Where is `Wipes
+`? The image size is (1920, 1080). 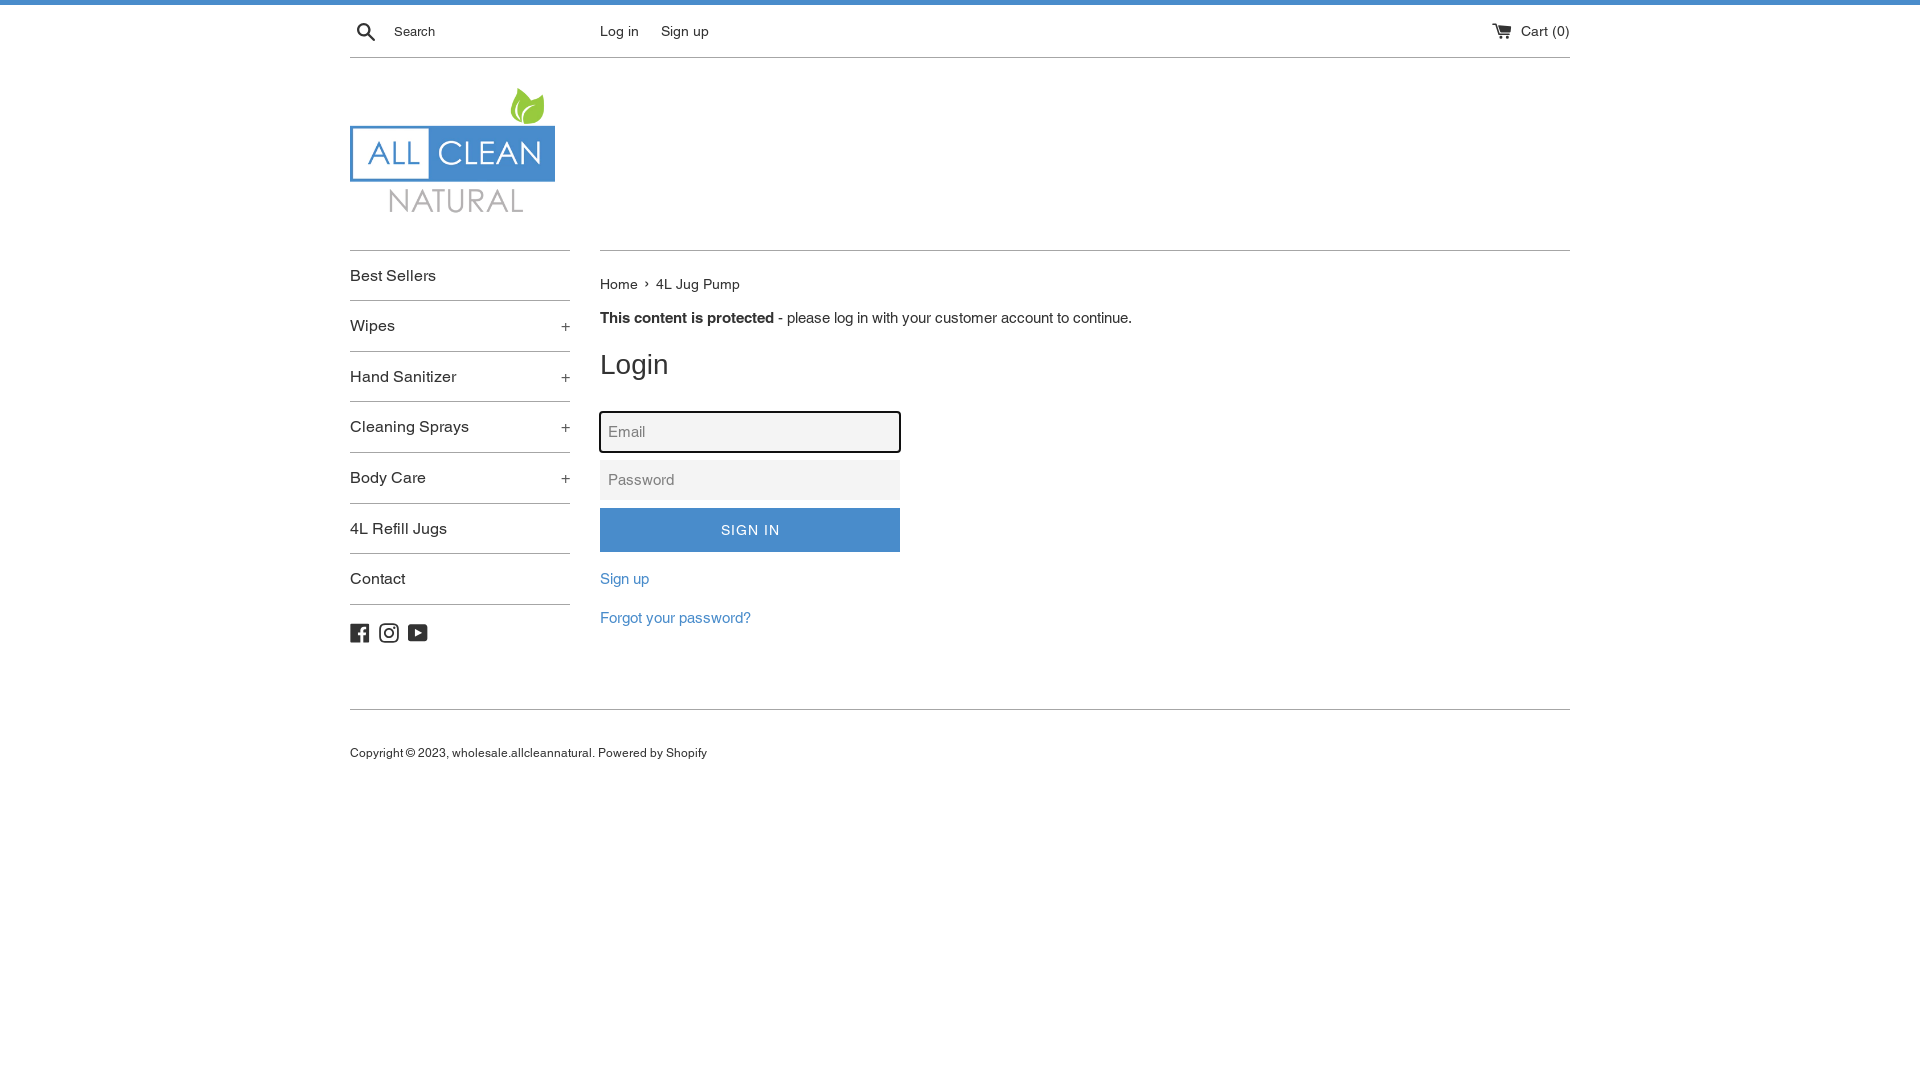 Wipes
+ is located at coordinates (460, 326).